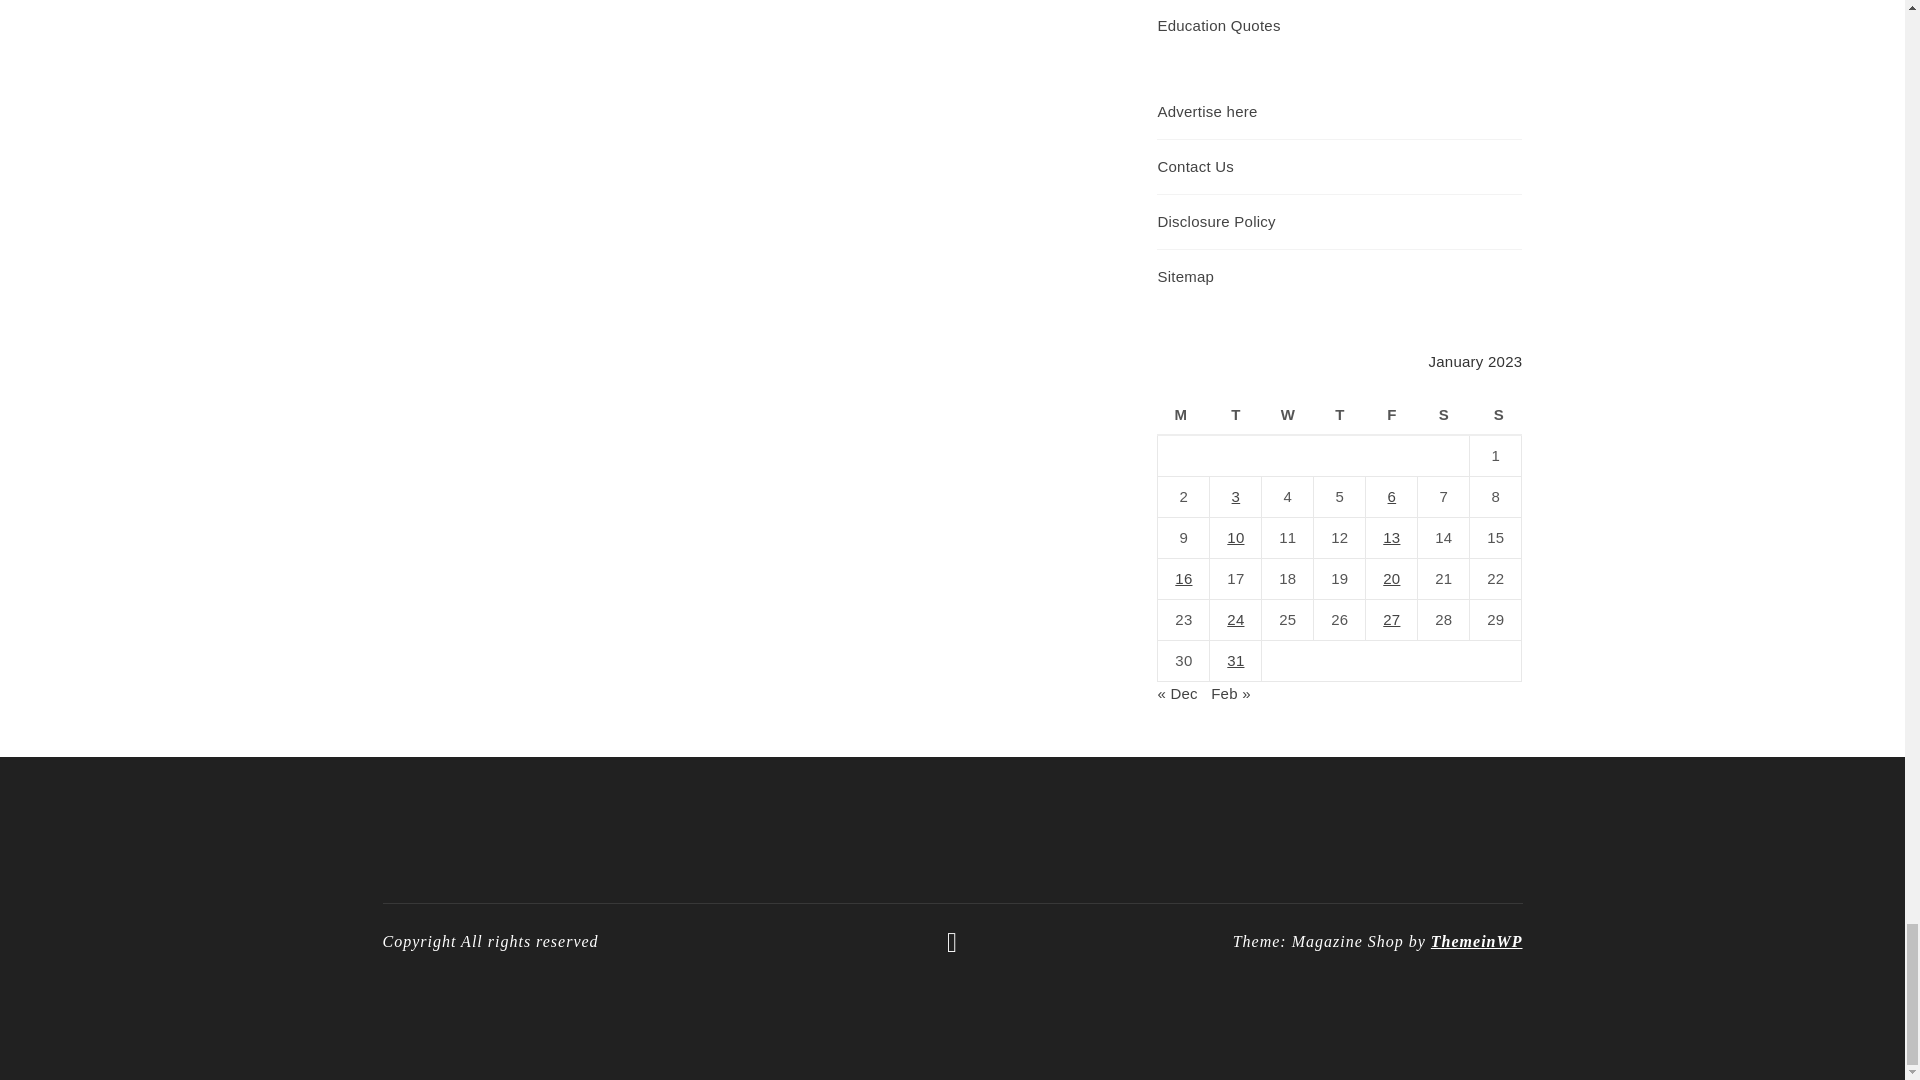 The width and height of the screenshot is (1920, 1080). What do you see at coordinates (1235, 416) in the screenshot?
I see `Tuesday` at bounding box center [1235, 416].